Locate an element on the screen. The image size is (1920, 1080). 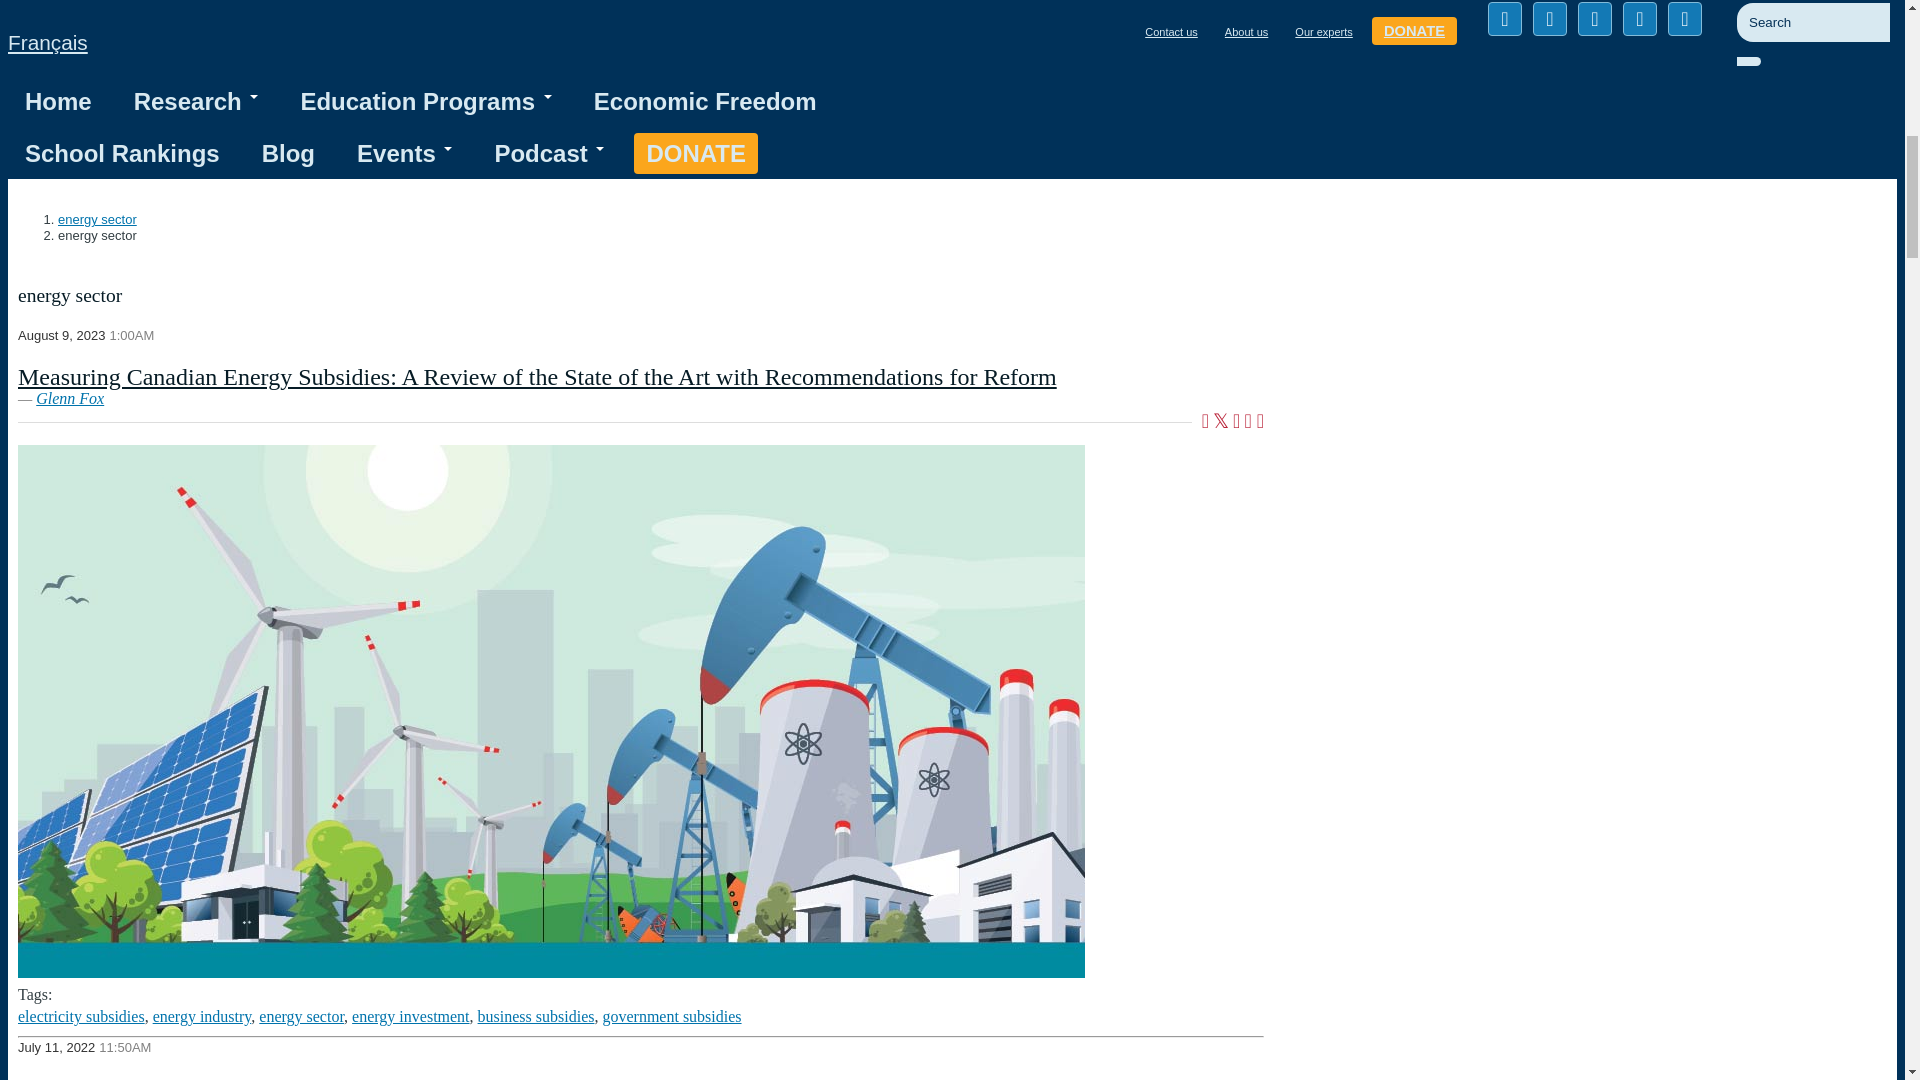
Twitter is located at coordinates (1549, 18).